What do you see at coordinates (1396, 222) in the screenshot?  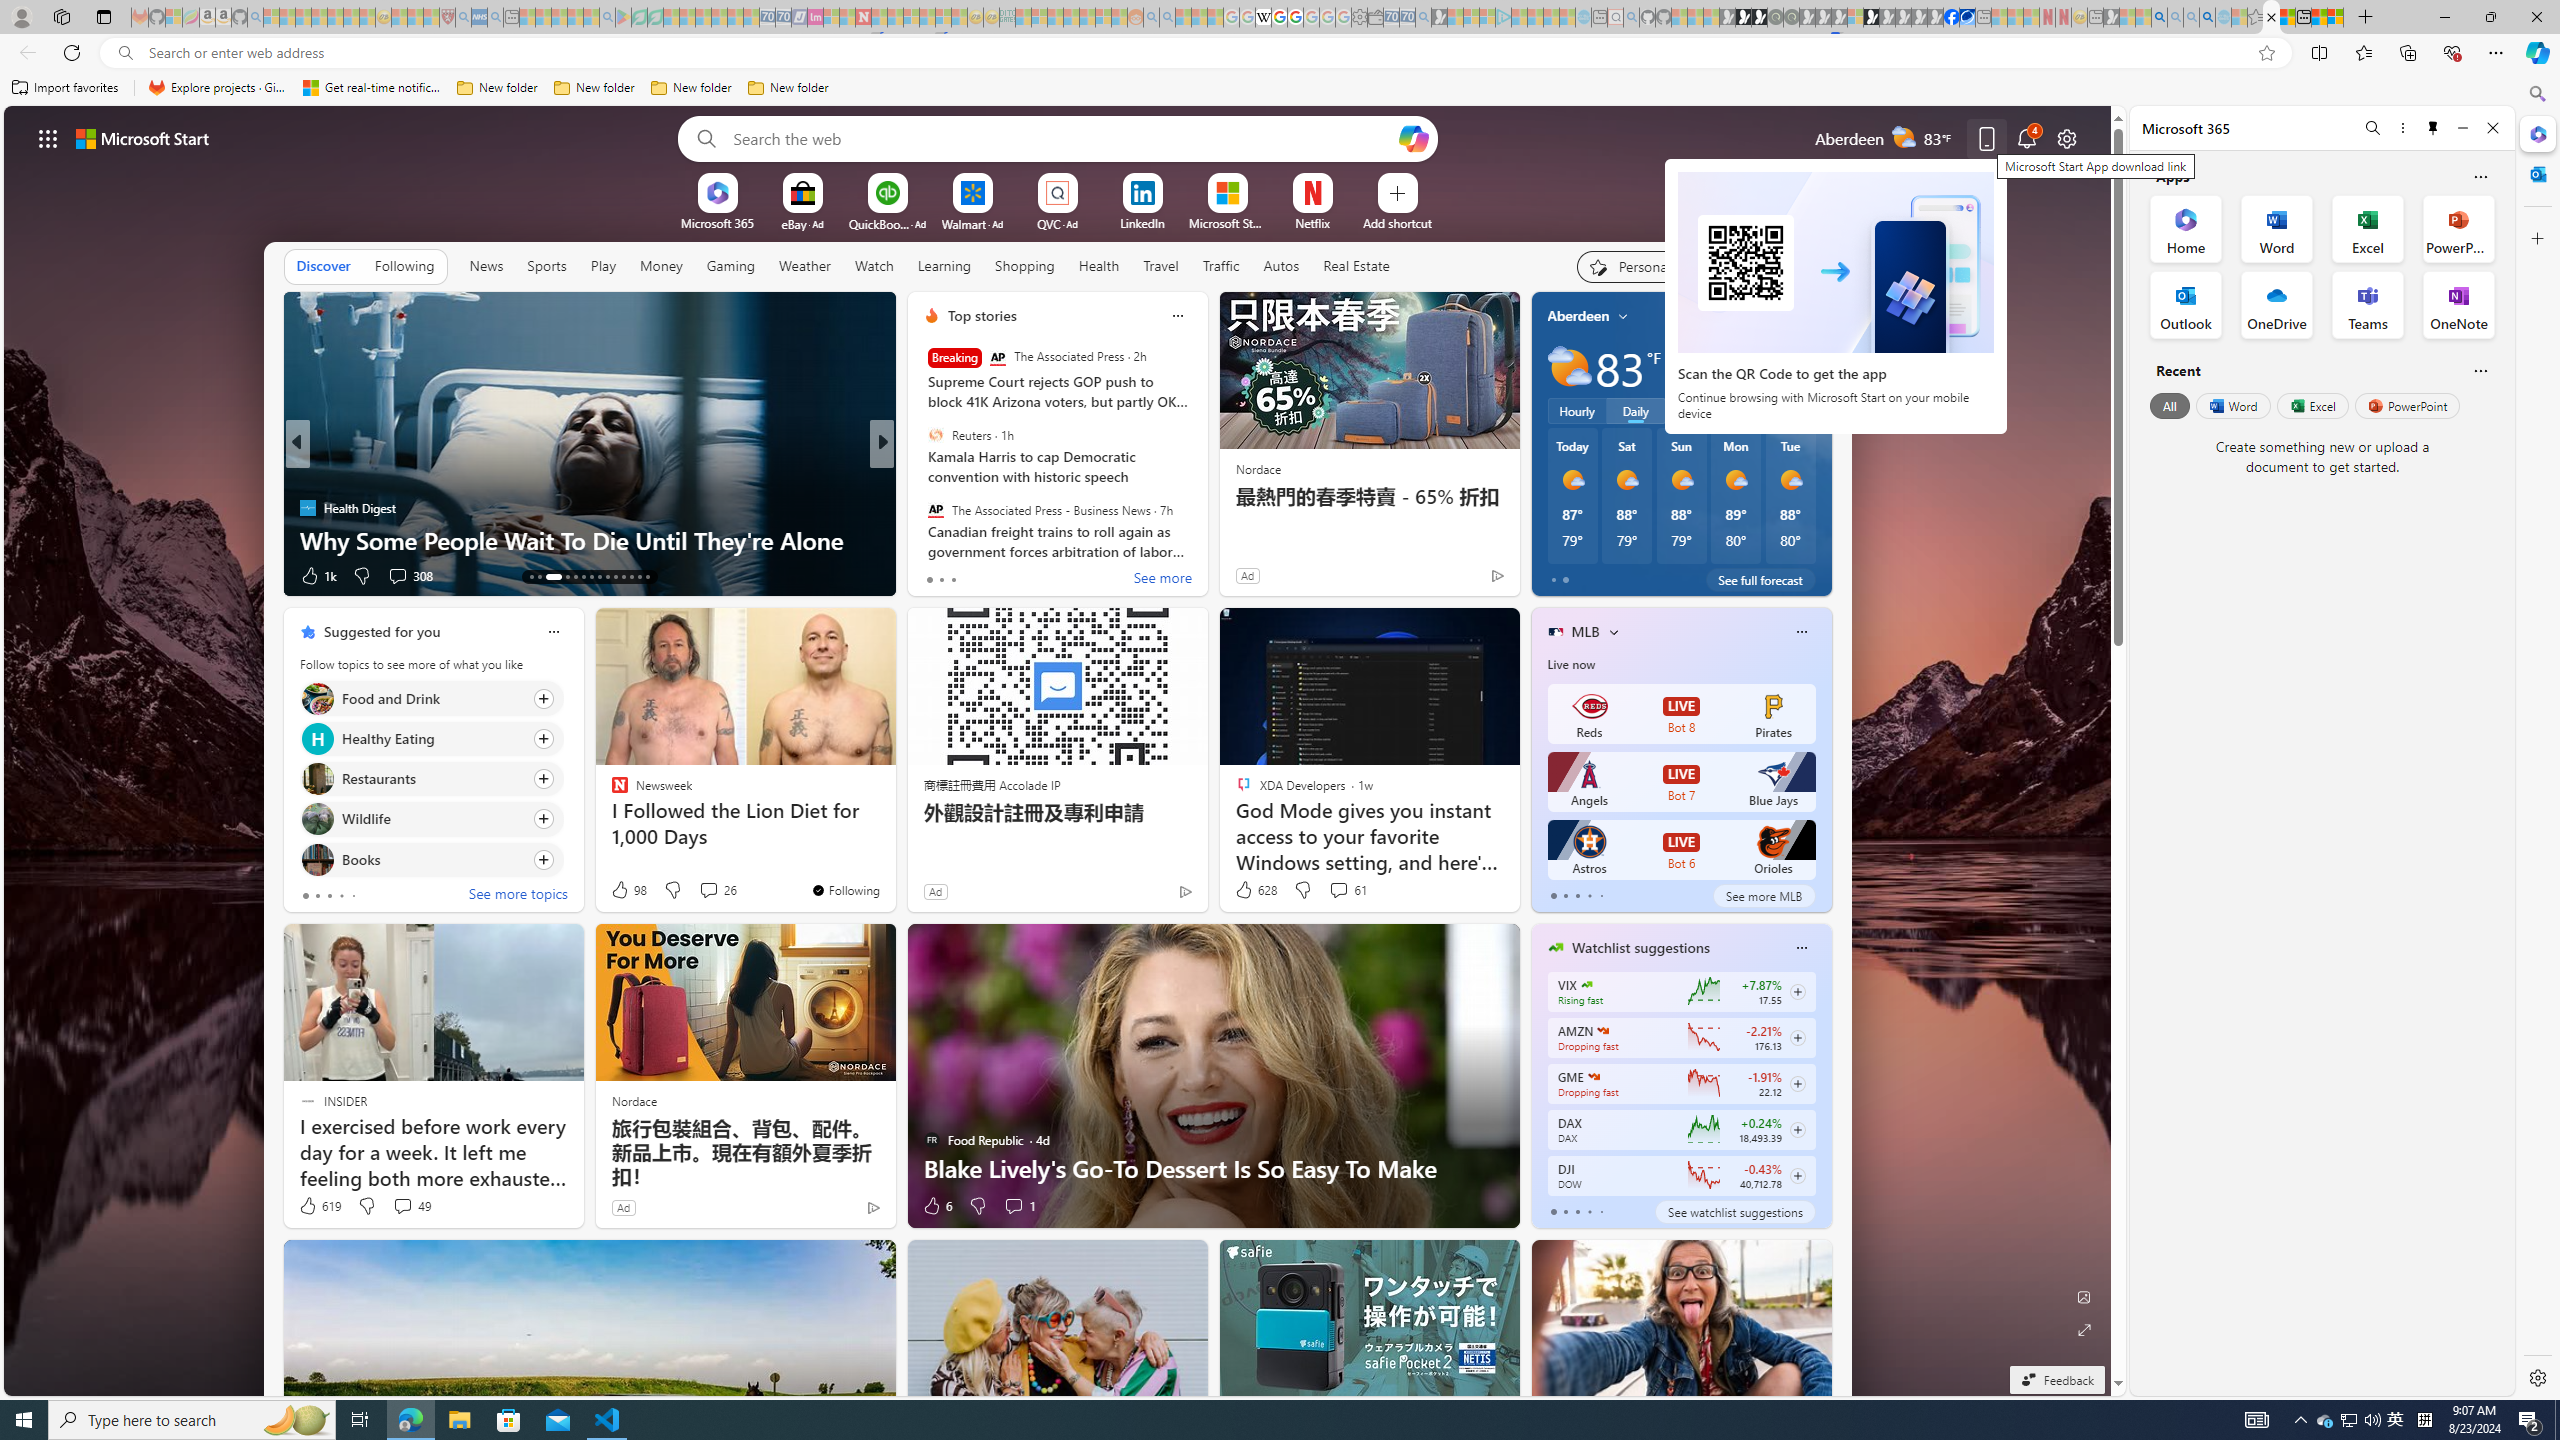 I see `Add a site` at bounding box center [1396, 222].